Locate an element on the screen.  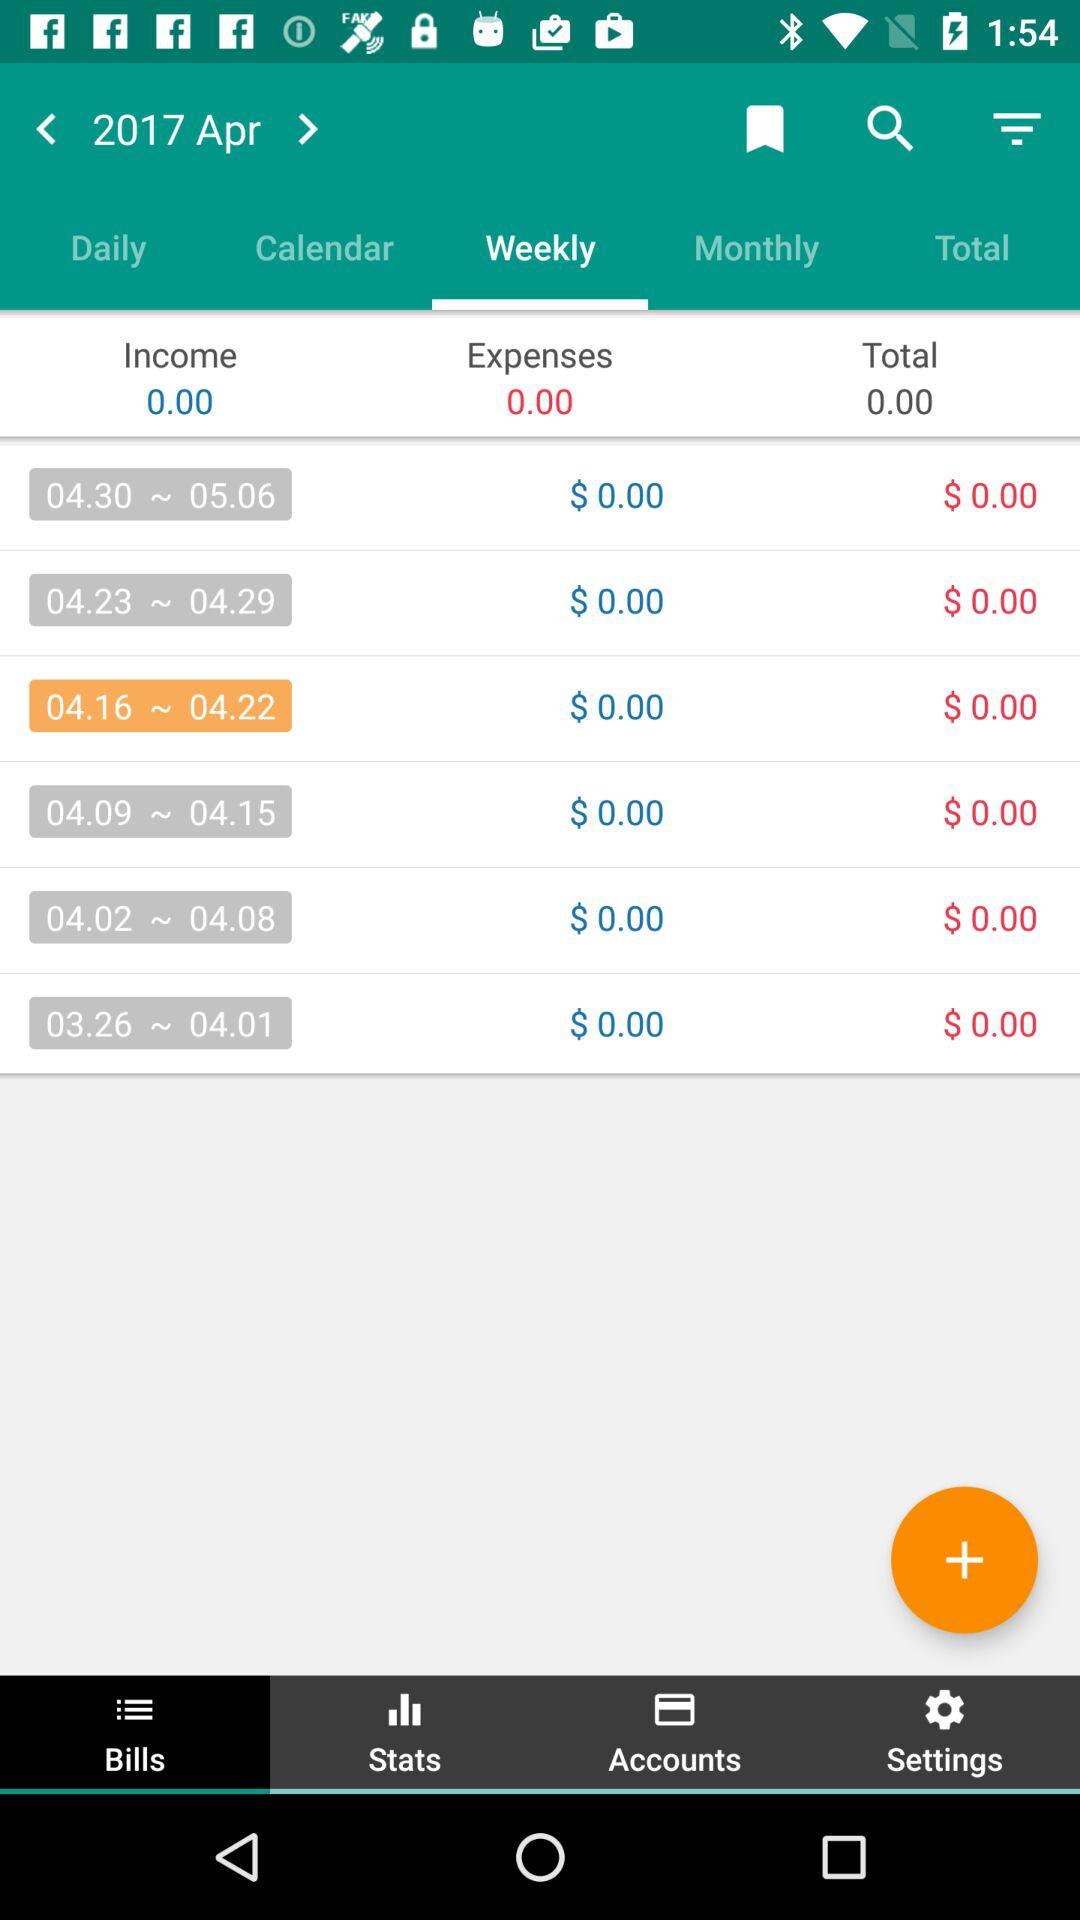
move back is located at coordinates (46, 128).